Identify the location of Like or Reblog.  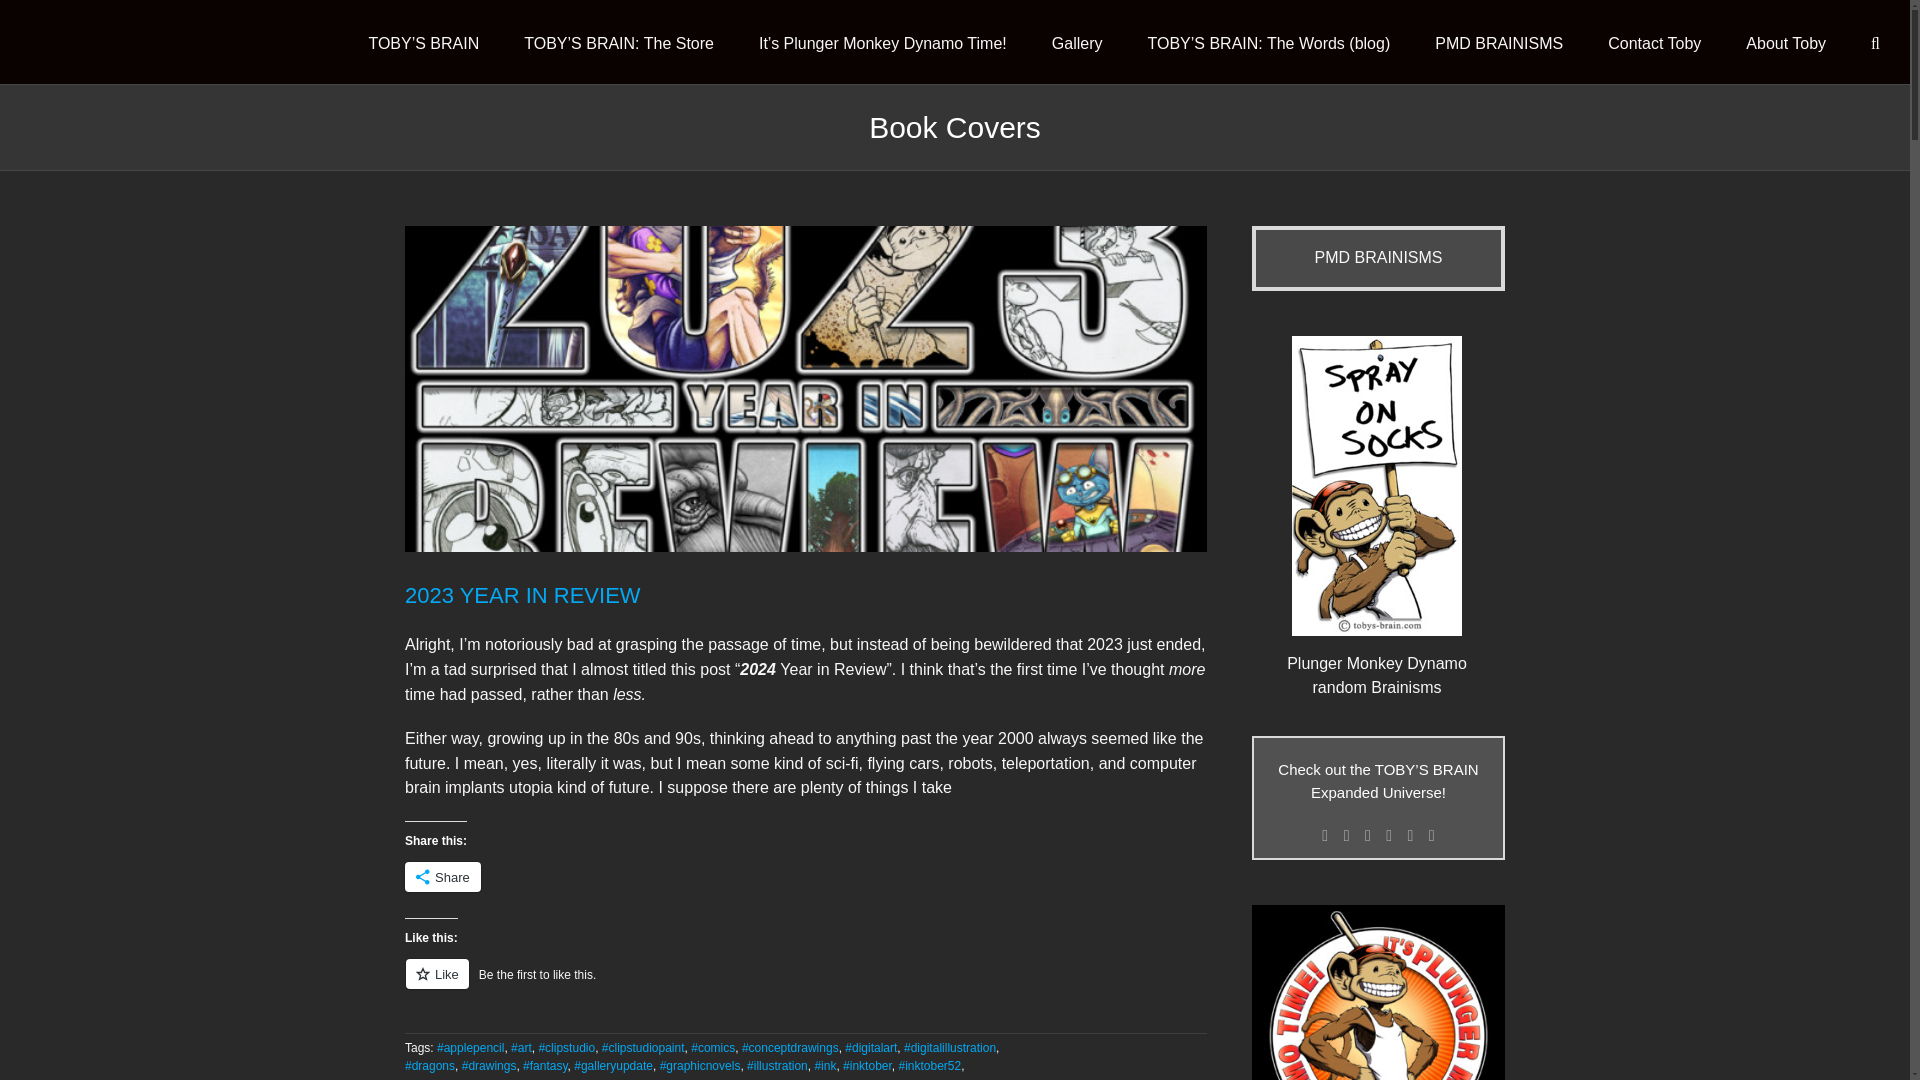
(806, 985).